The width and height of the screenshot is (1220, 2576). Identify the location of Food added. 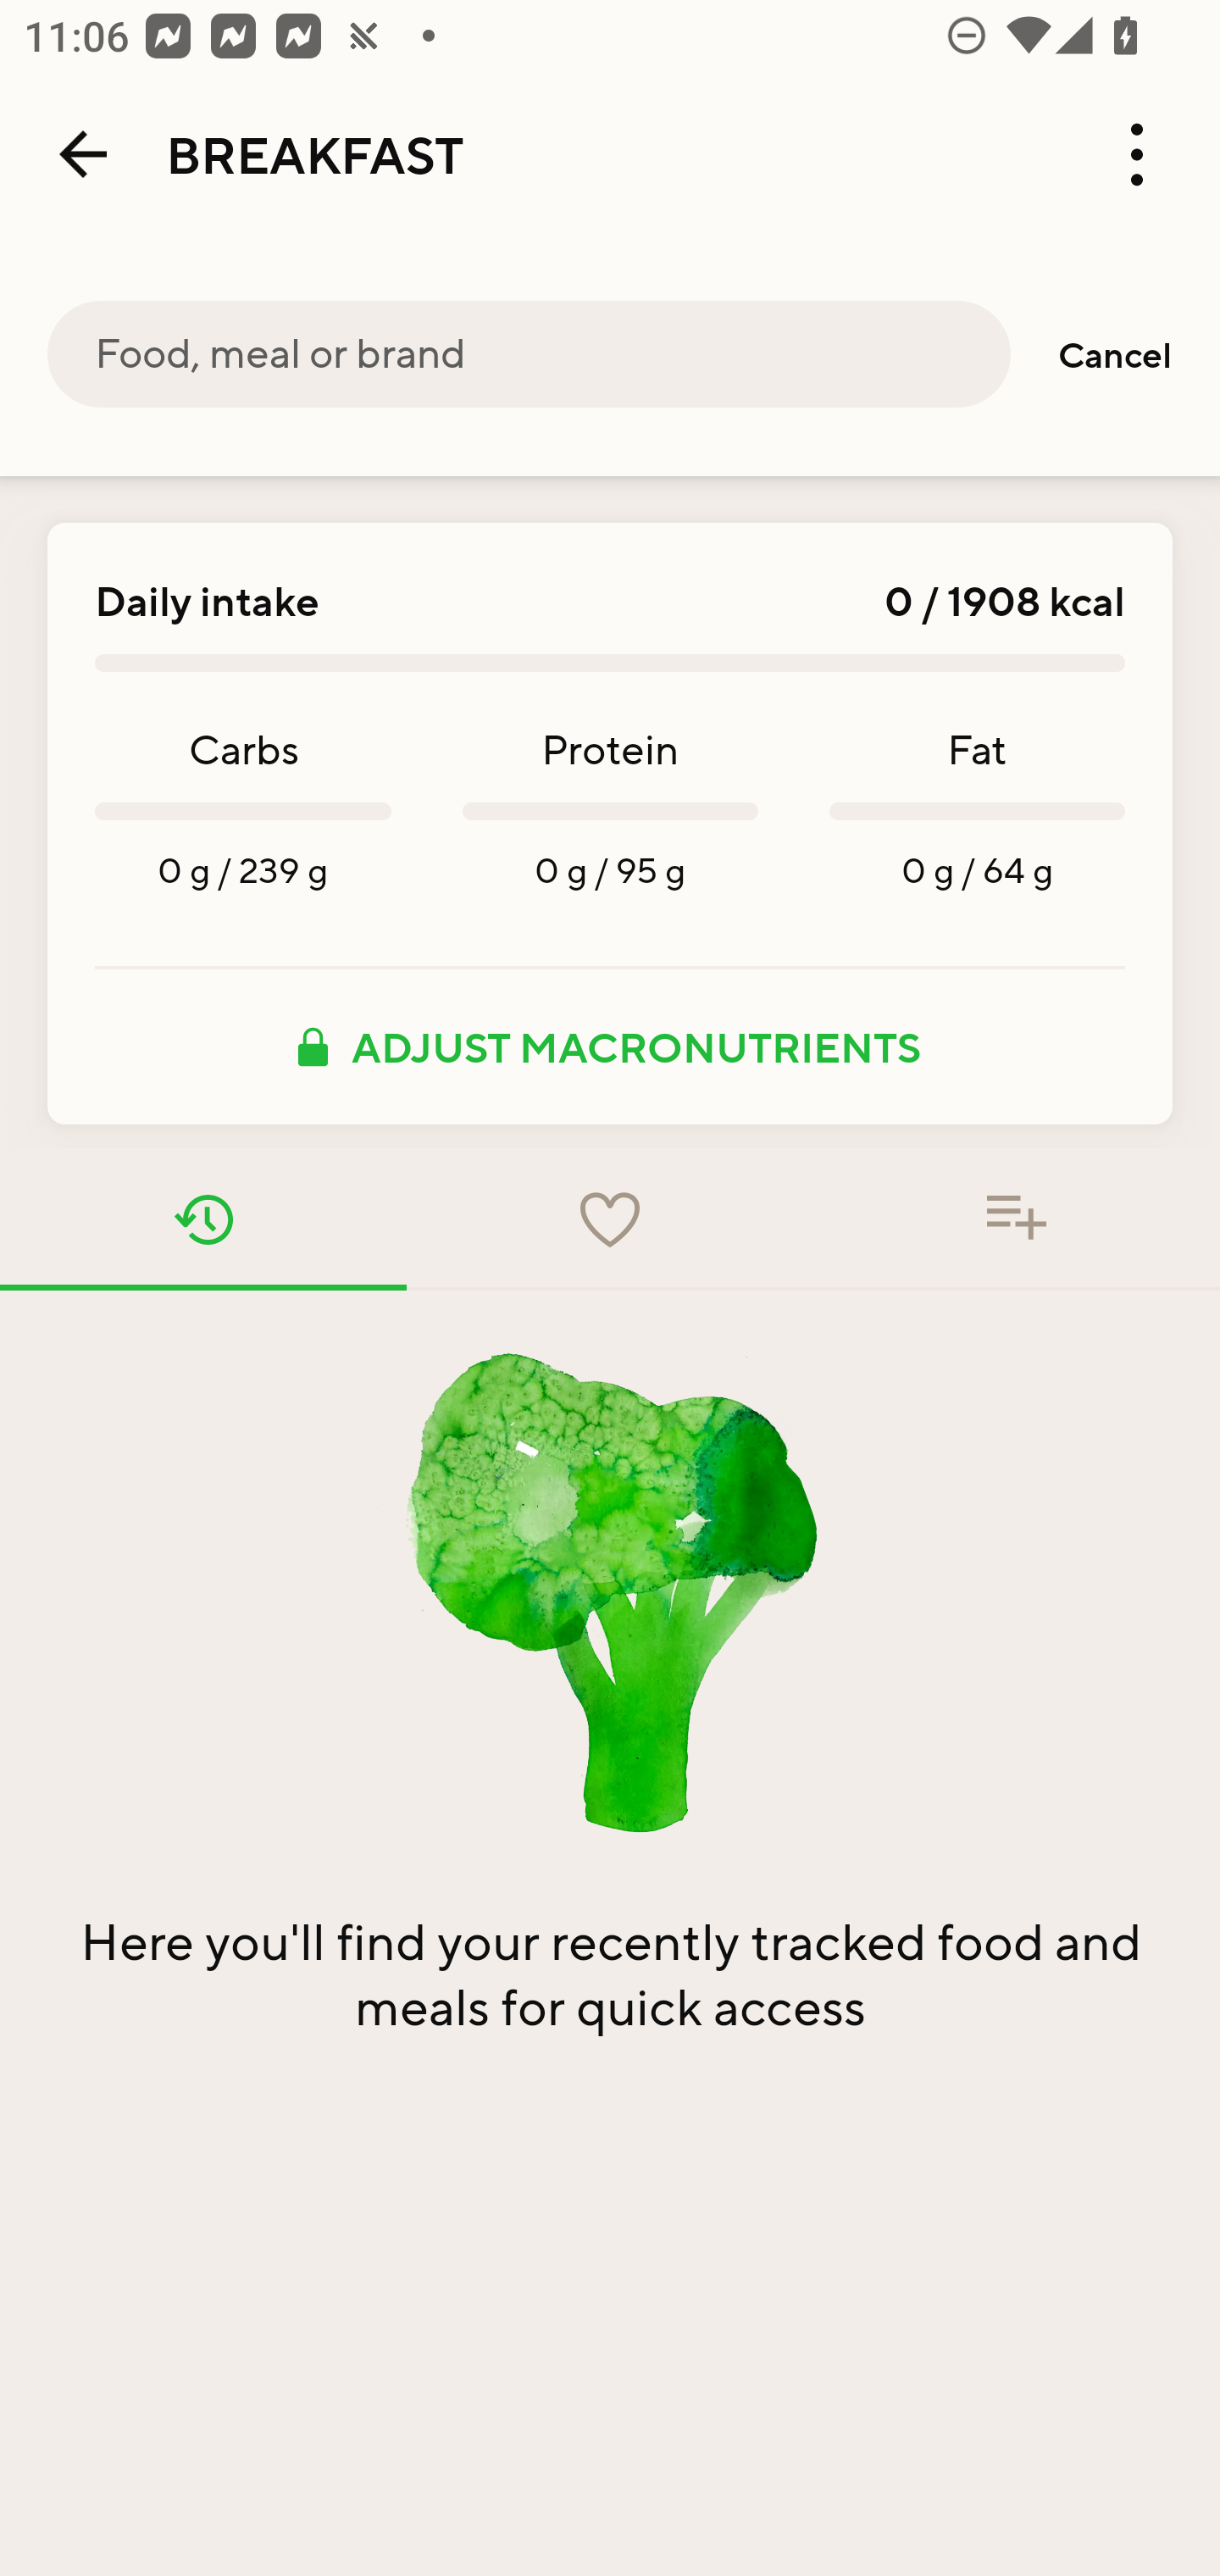
(1017, 1219).